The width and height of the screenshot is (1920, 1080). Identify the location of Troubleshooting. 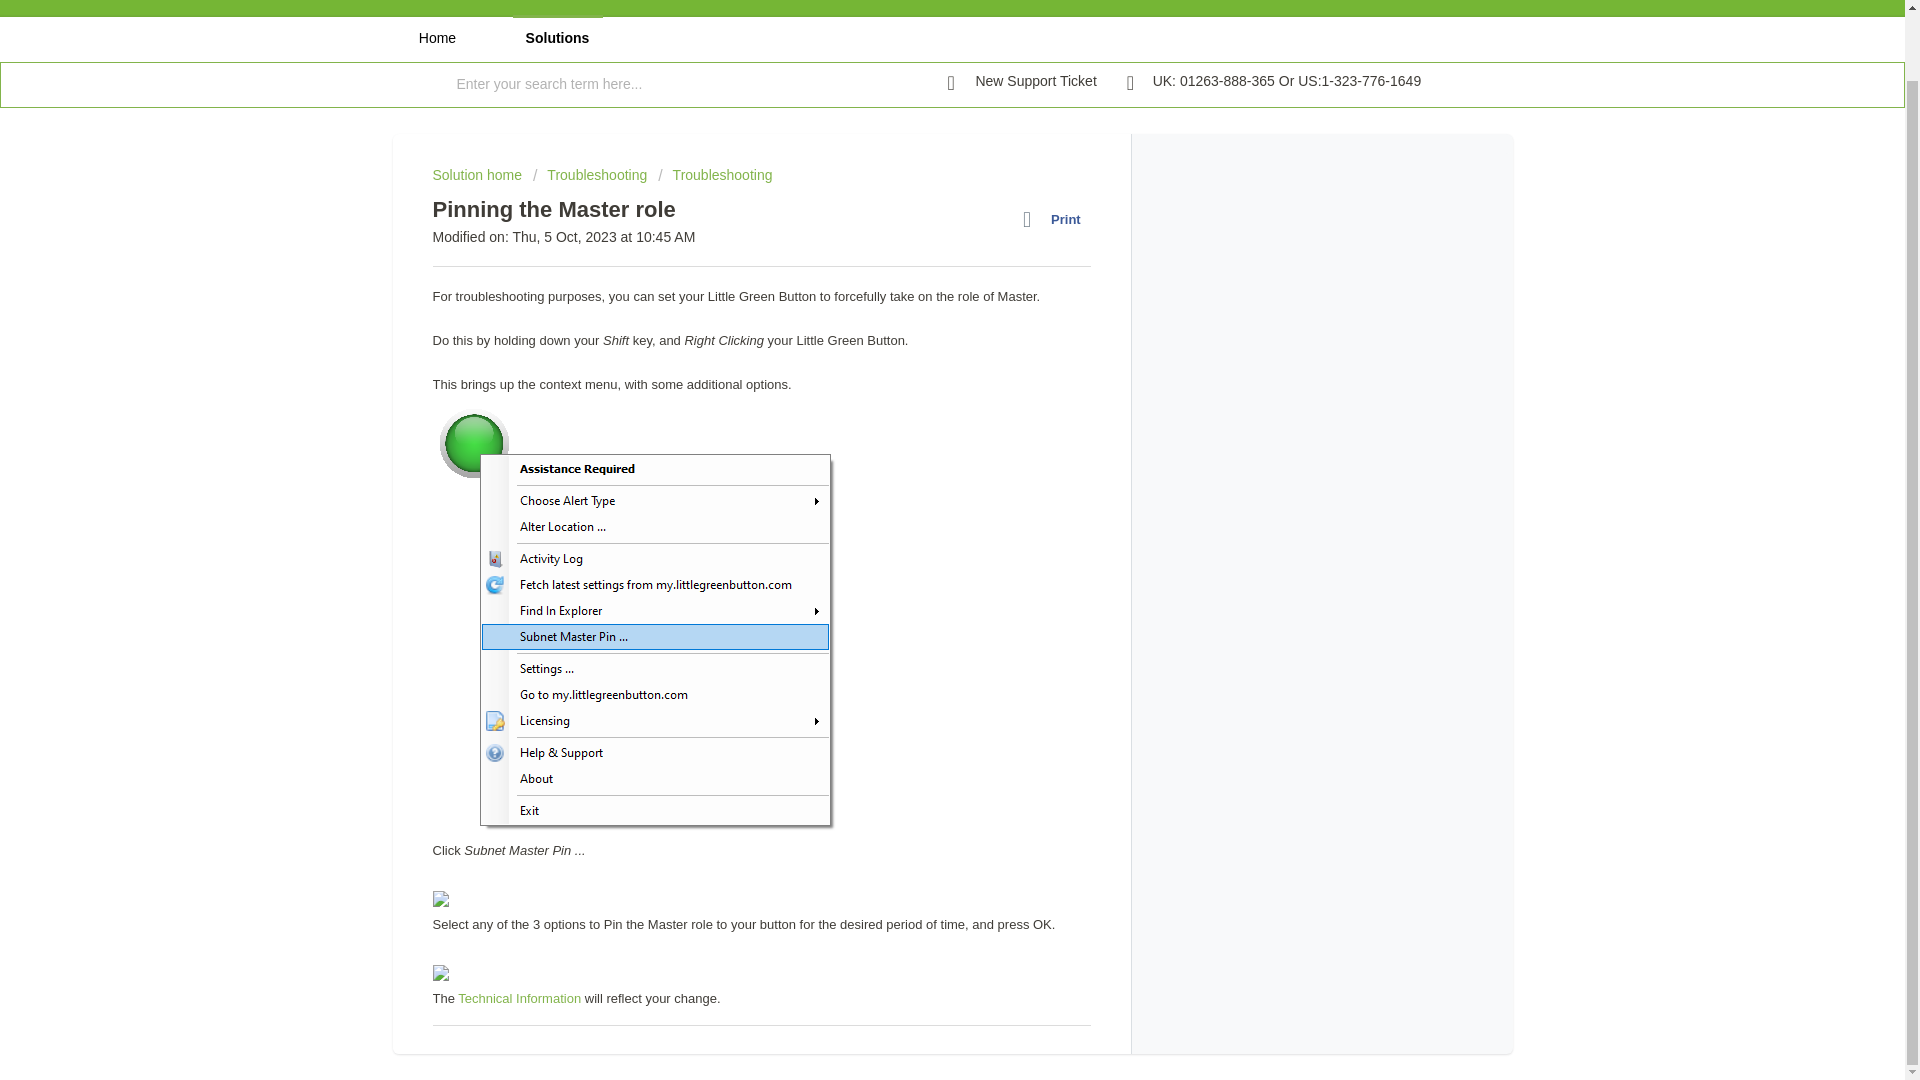
(714, 174).